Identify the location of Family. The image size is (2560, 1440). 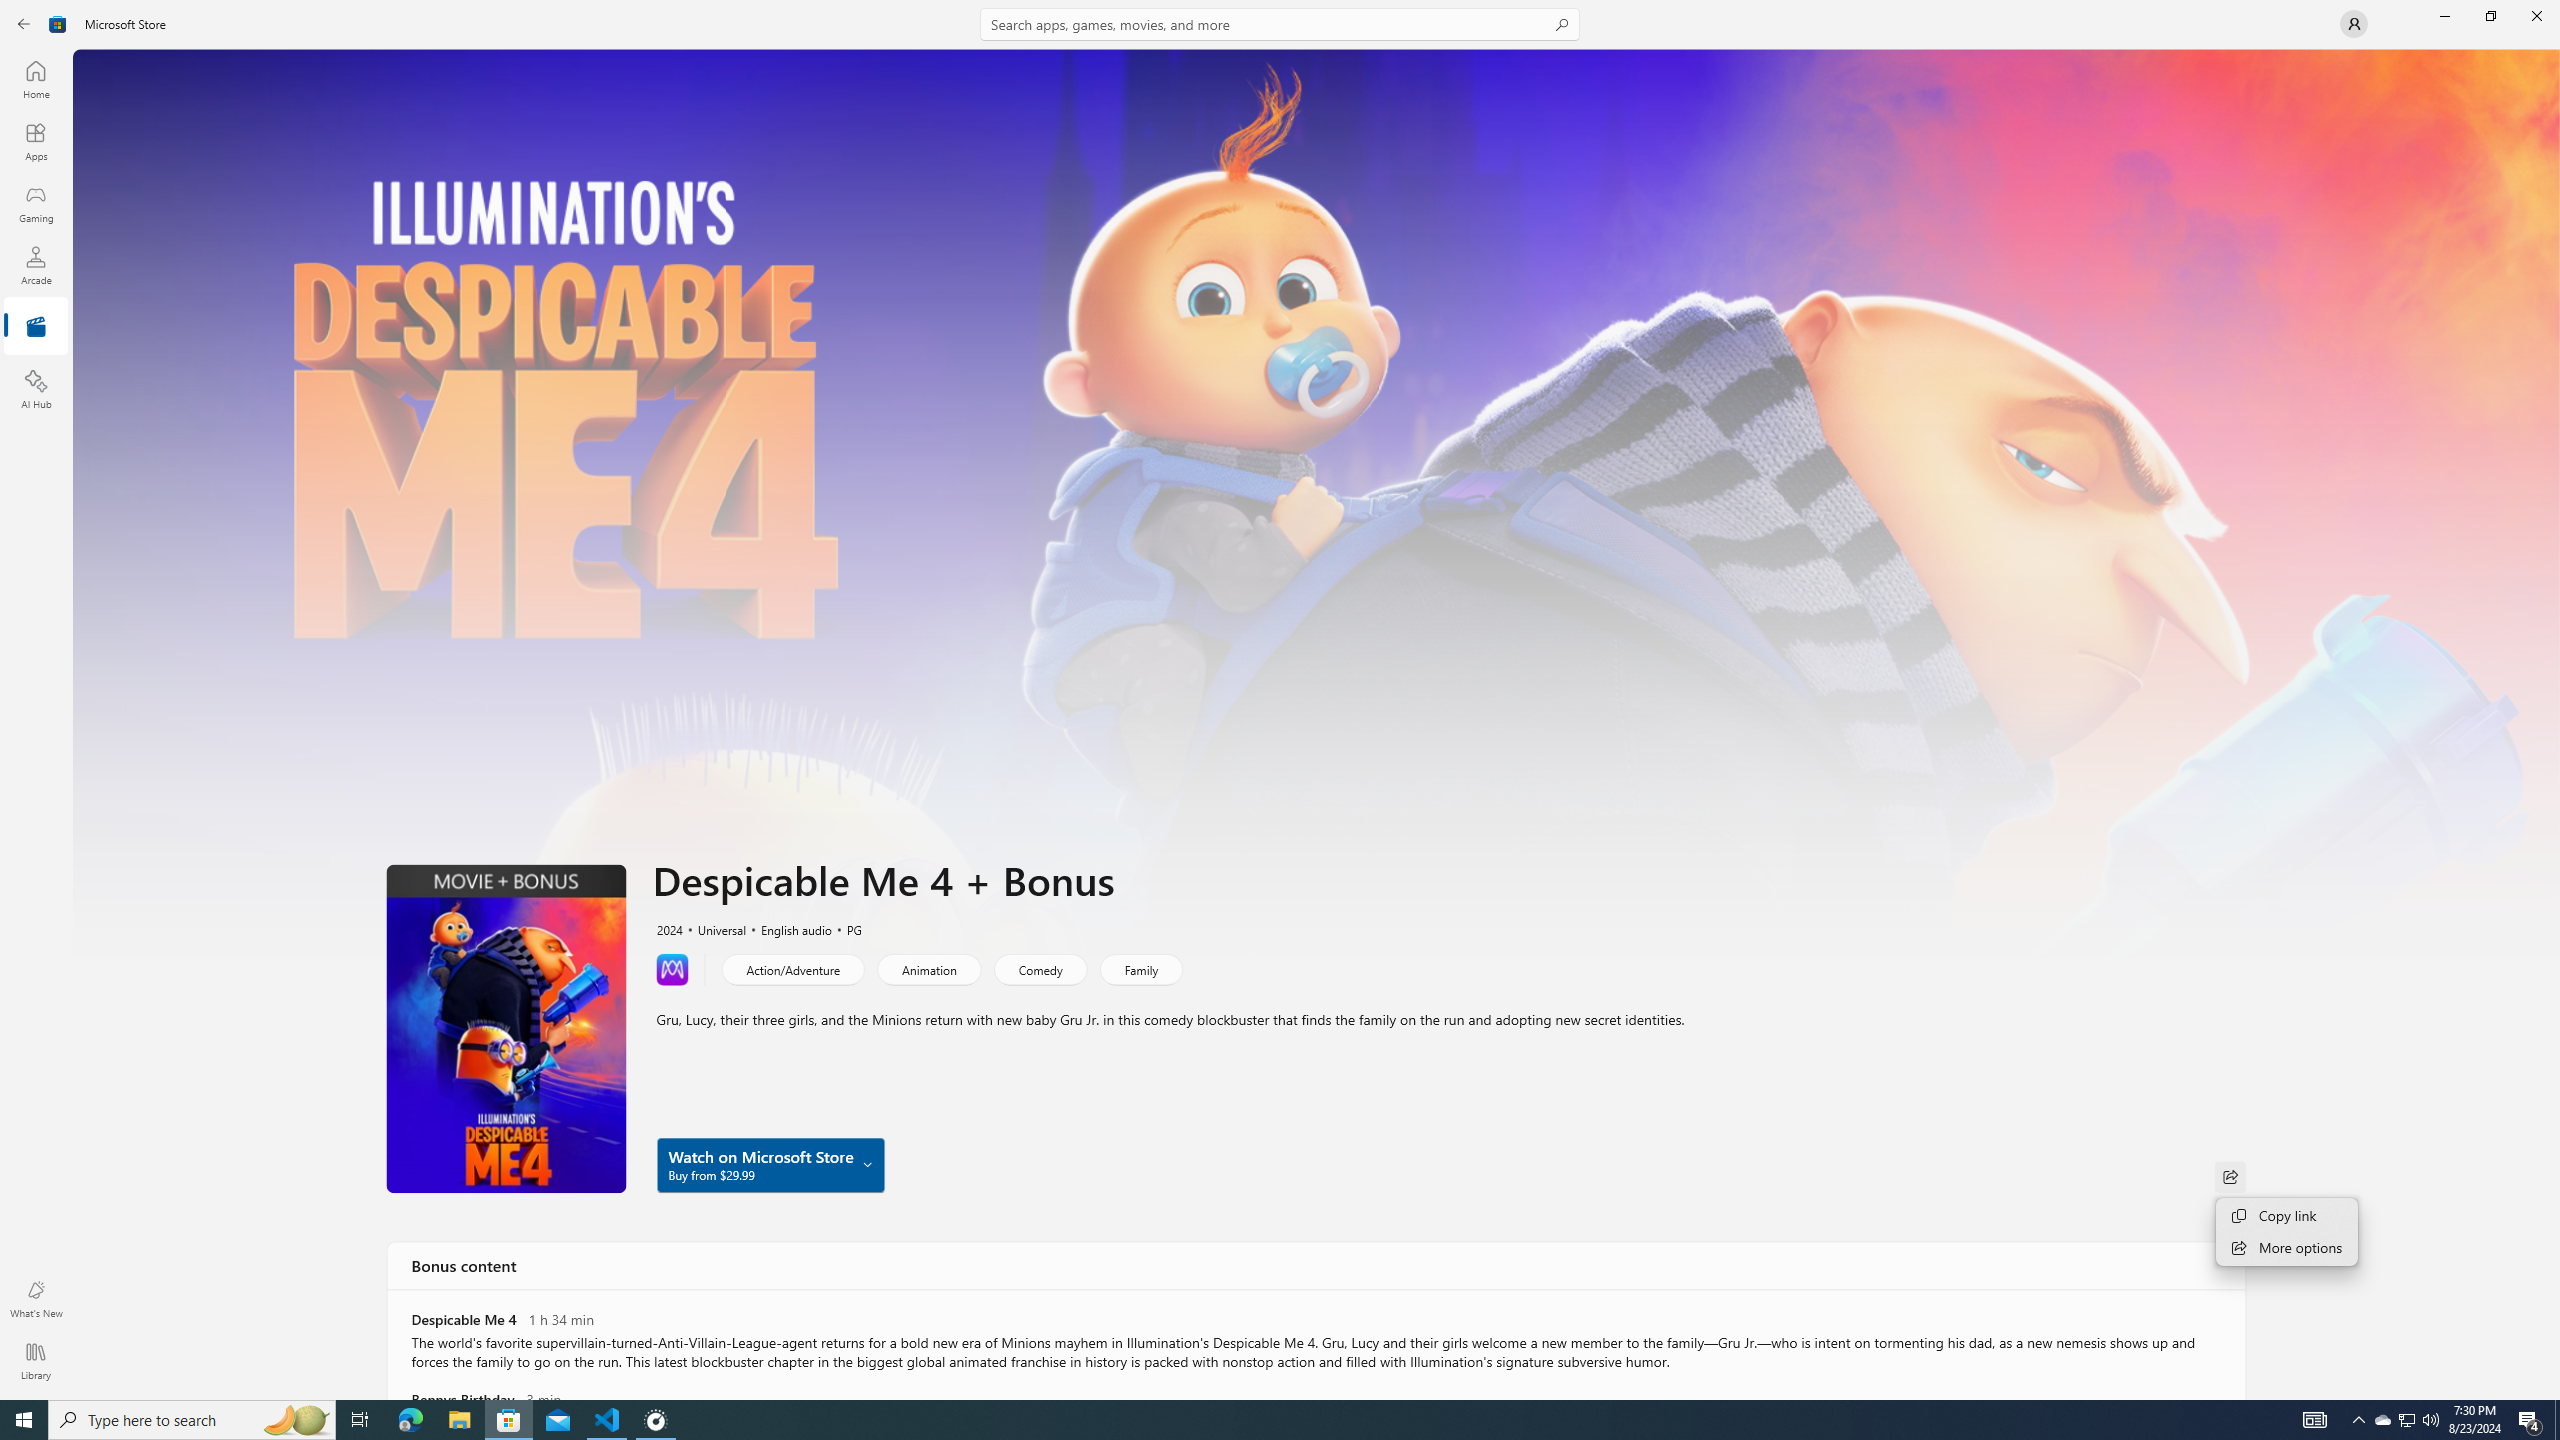
(1140, 968).